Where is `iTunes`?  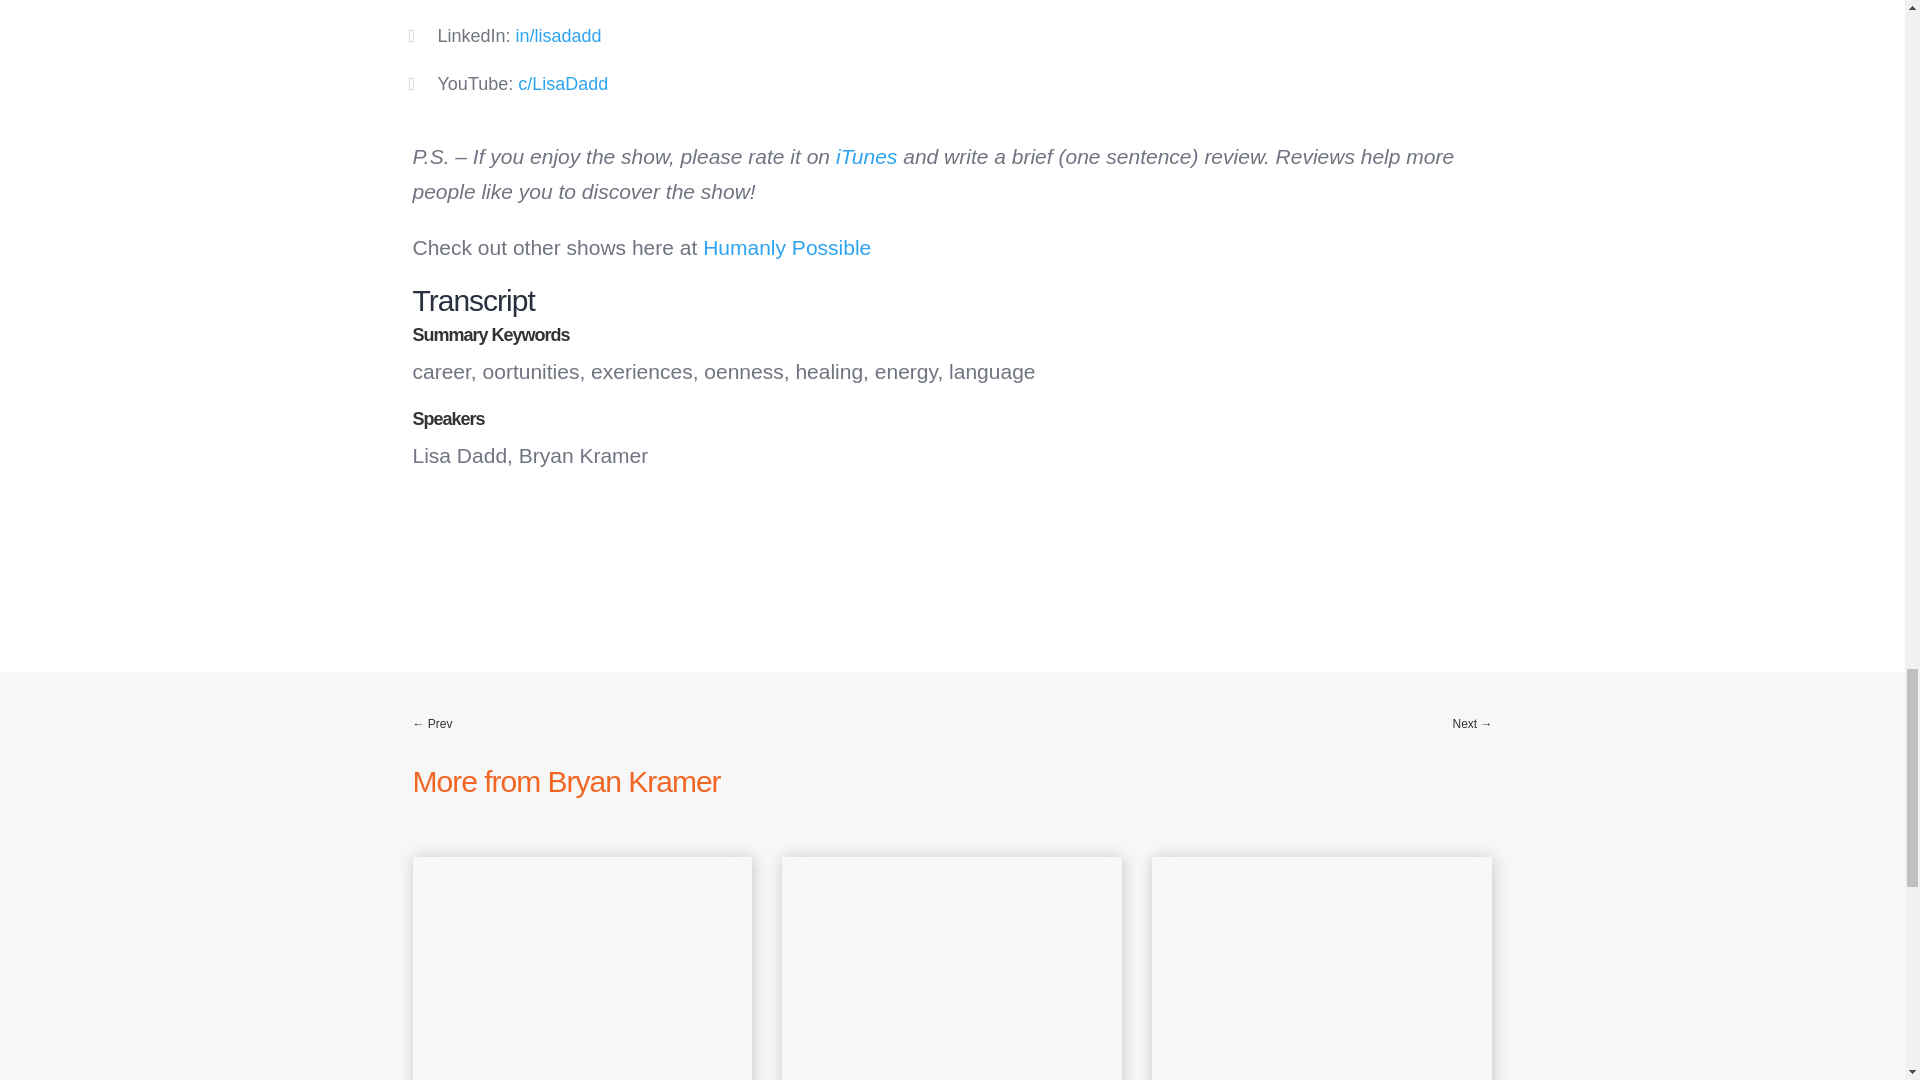
iTunes is located at coordinates (866, 156).